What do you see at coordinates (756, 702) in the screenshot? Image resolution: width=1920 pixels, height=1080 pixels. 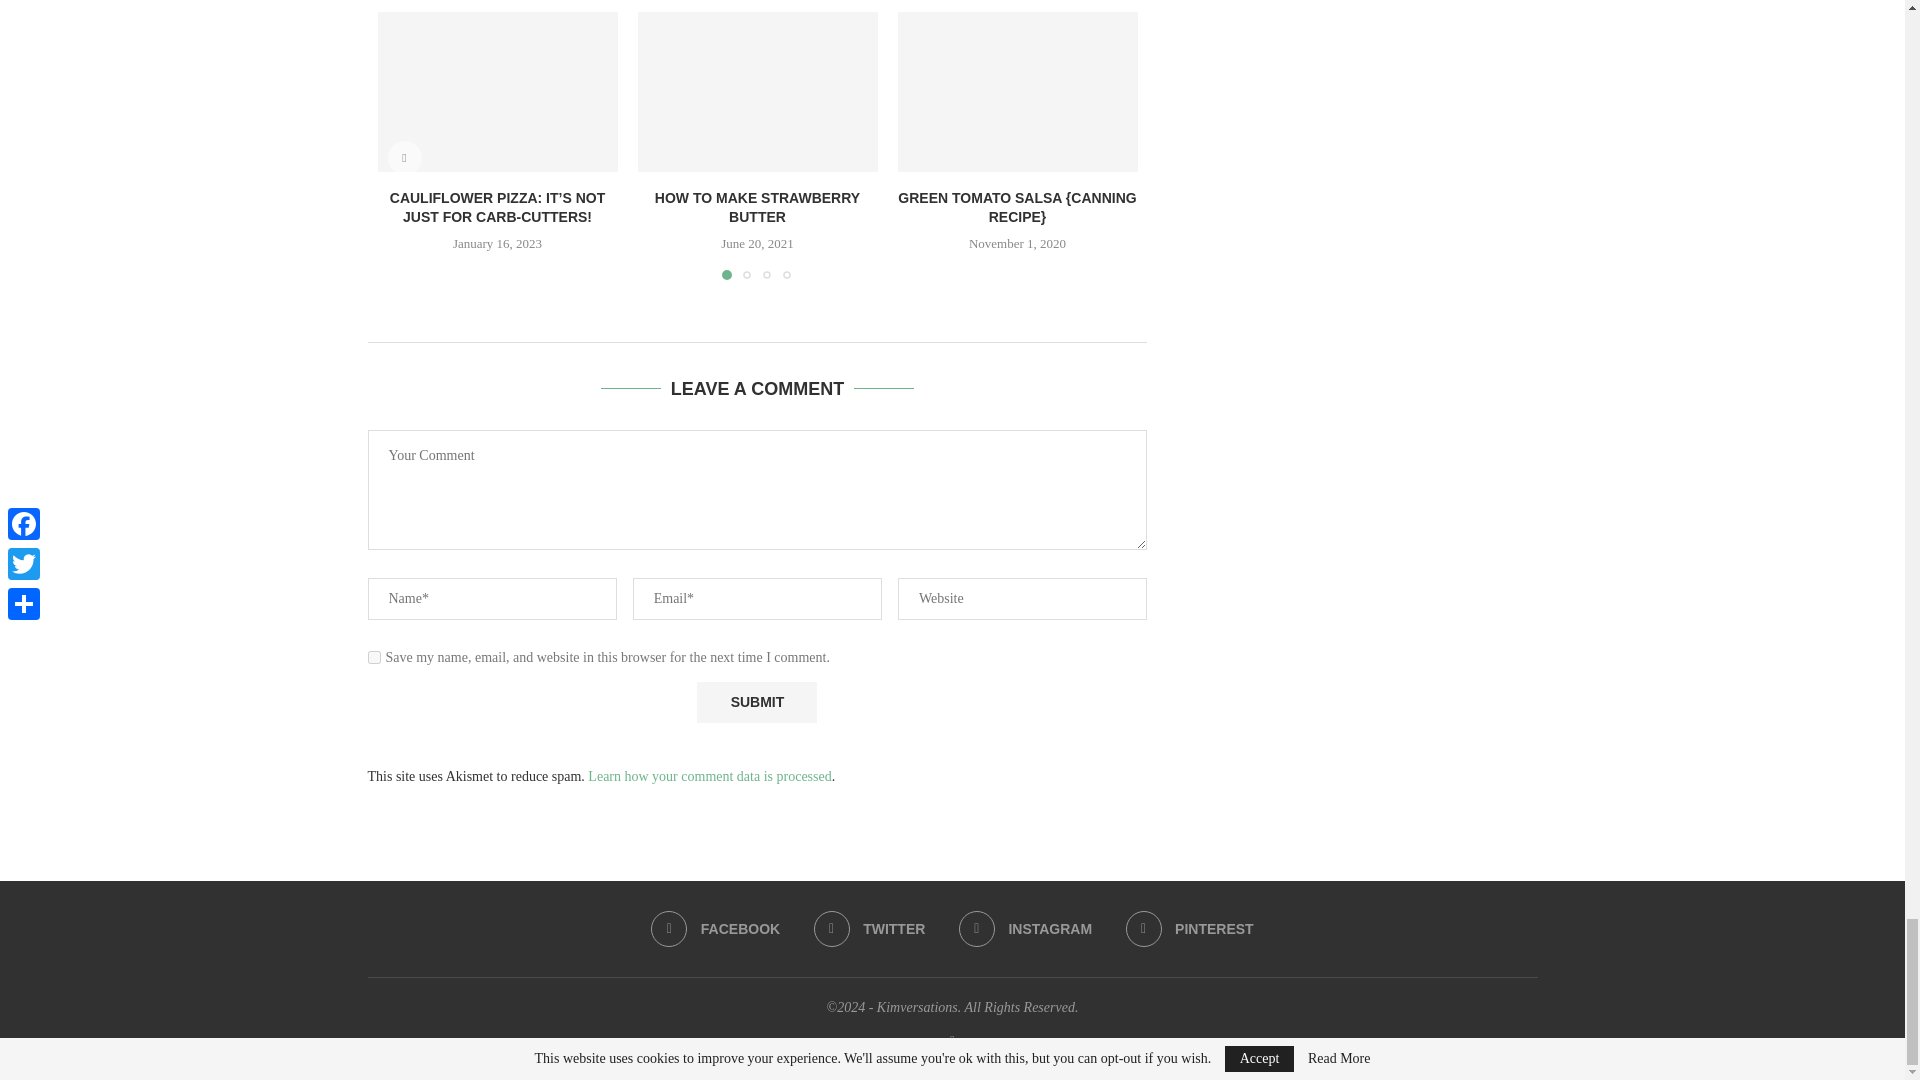 I see `Submit` at bounding box center [756, 702].